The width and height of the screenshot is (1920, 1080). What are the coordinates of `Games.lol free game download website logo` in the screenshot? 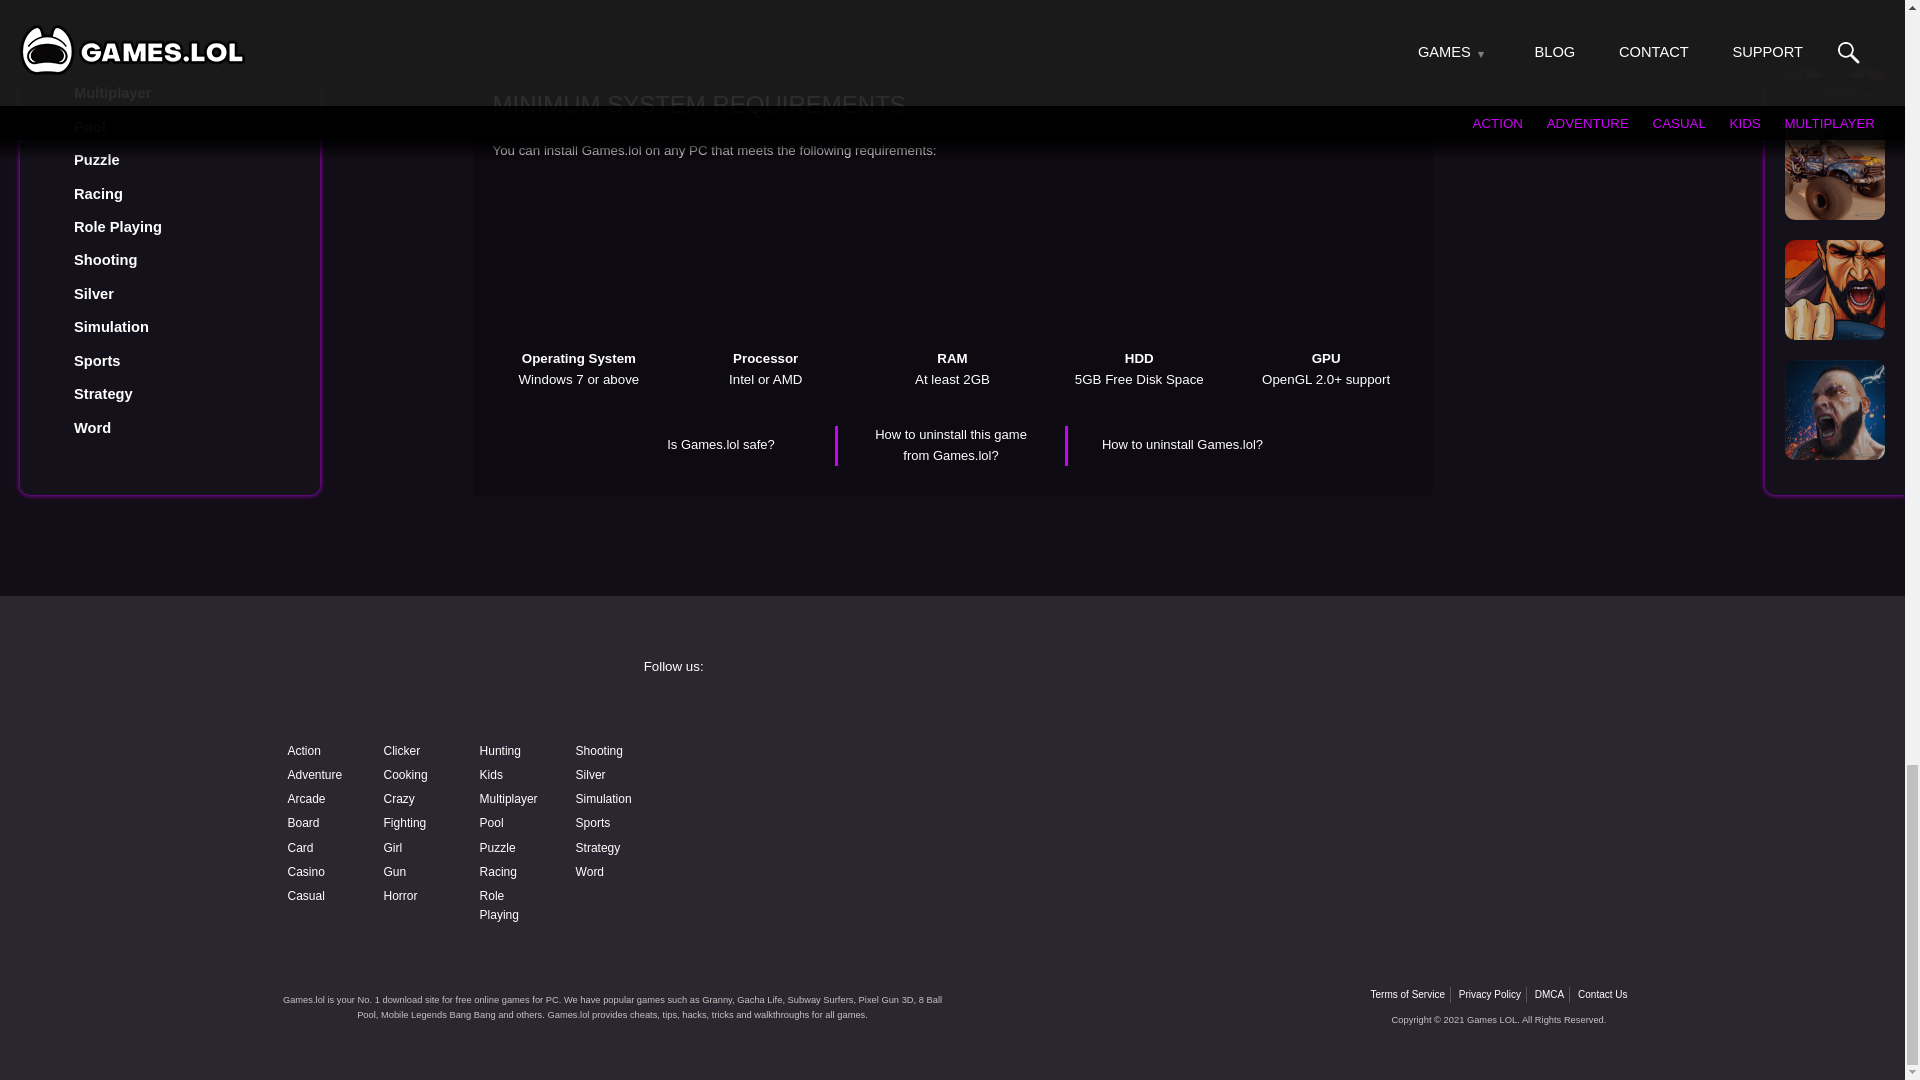 It's located at (422, 686).